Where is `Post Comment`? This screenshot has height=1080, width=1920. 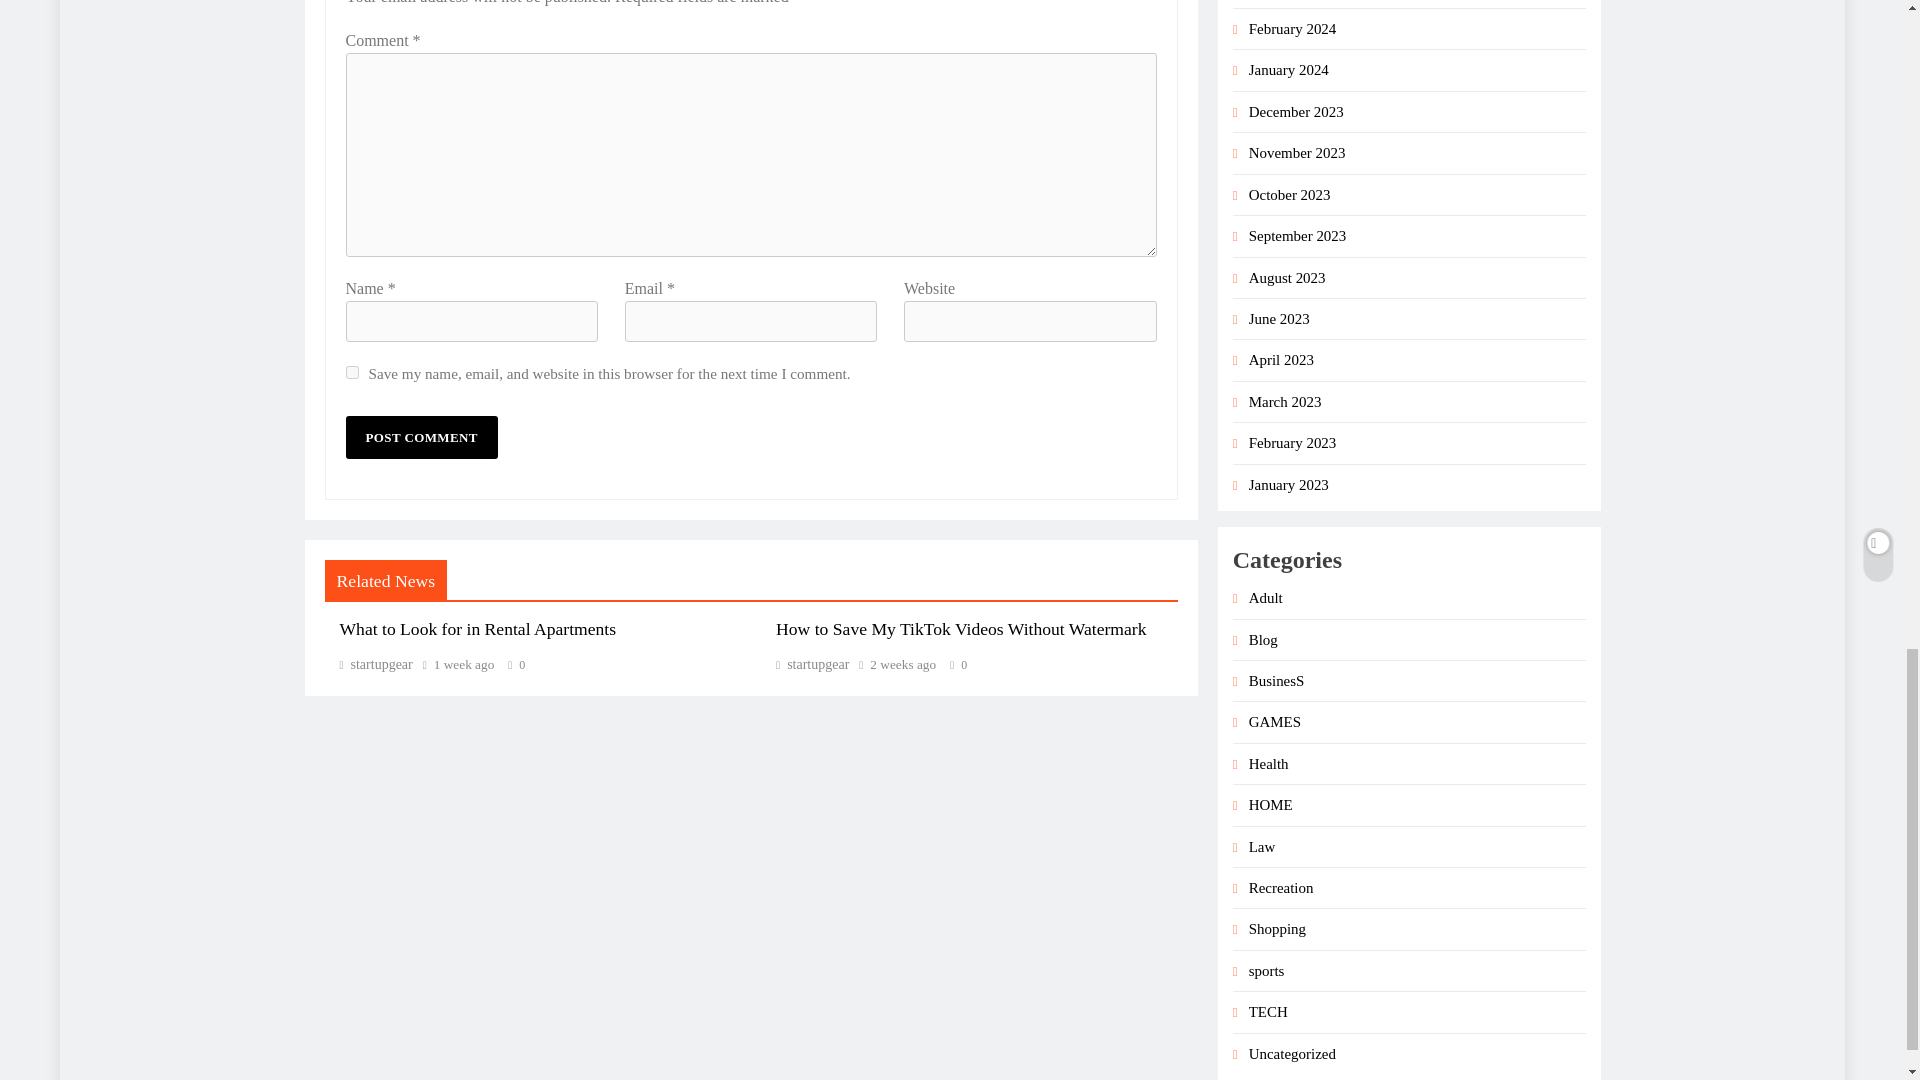 Post Comment is located at coordinates (421, 437).